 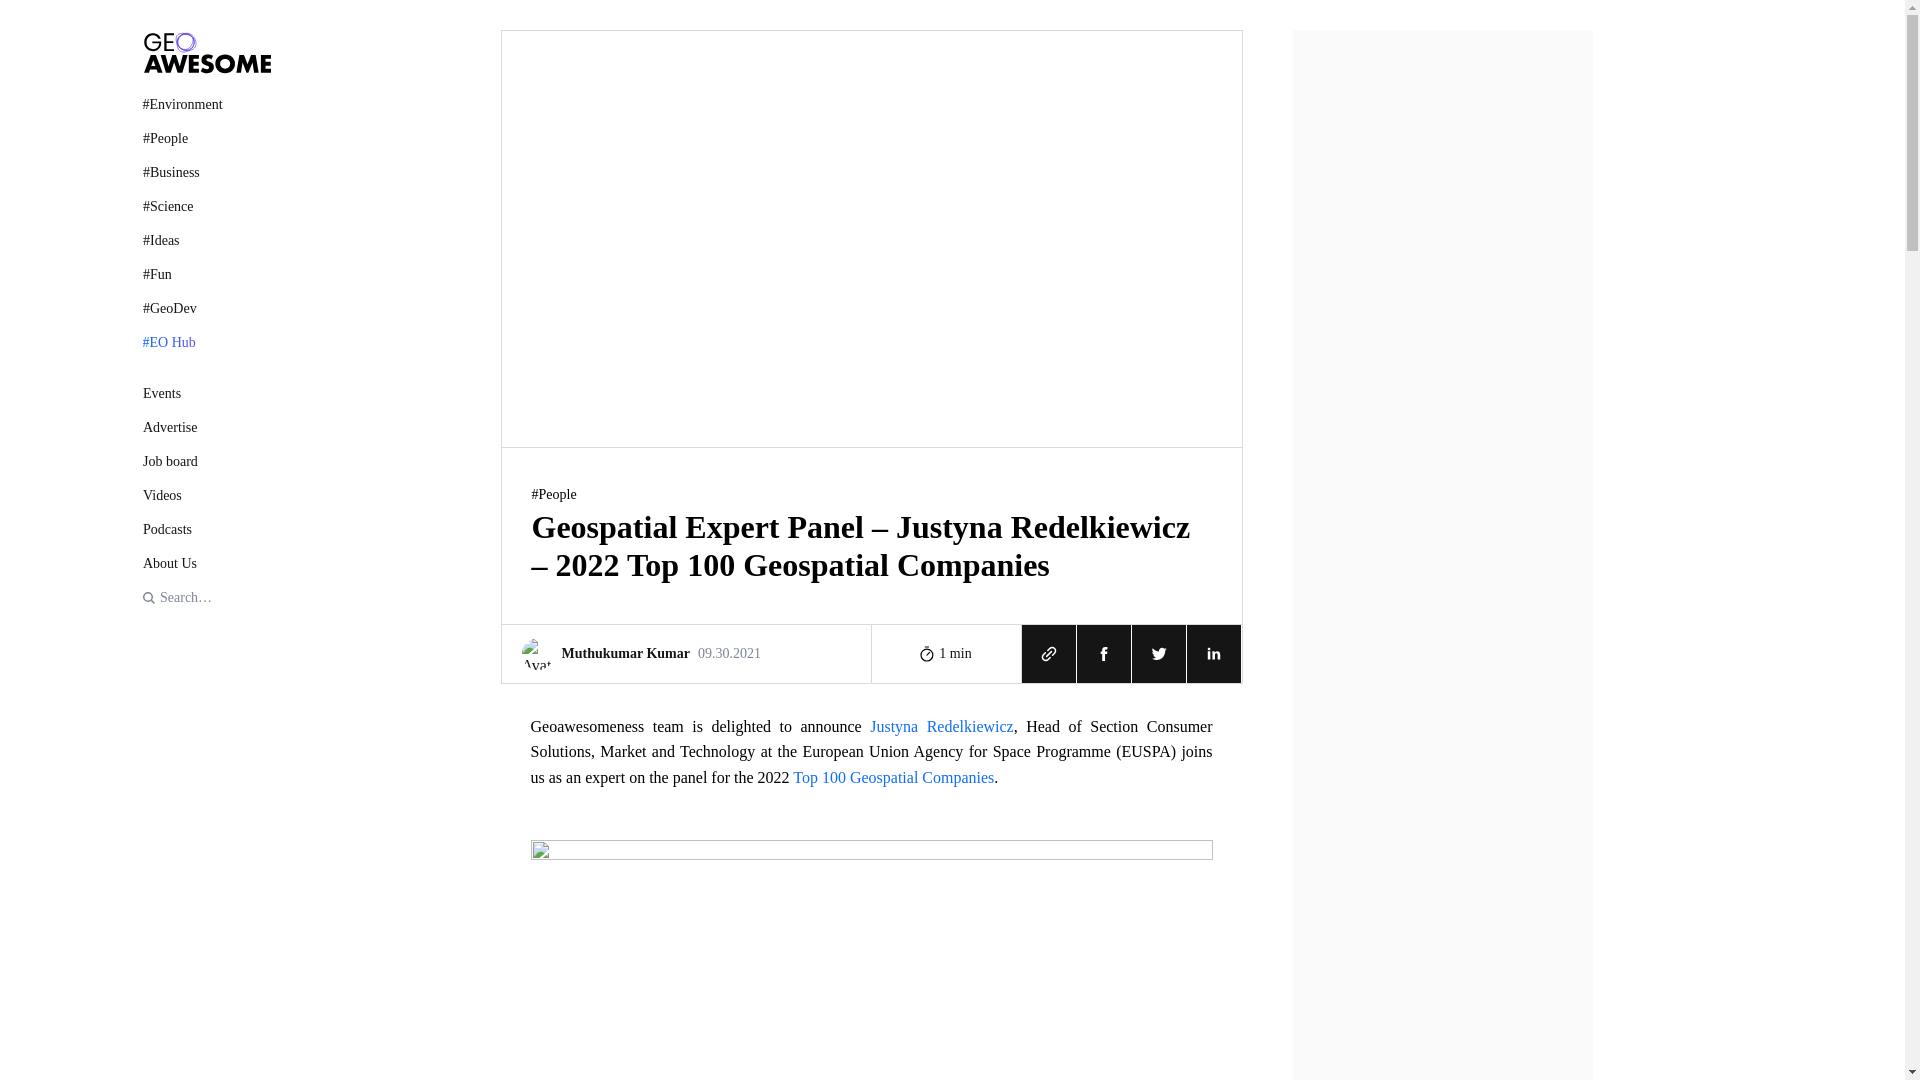 I want to click on Job board, so click(x=206, y=461).